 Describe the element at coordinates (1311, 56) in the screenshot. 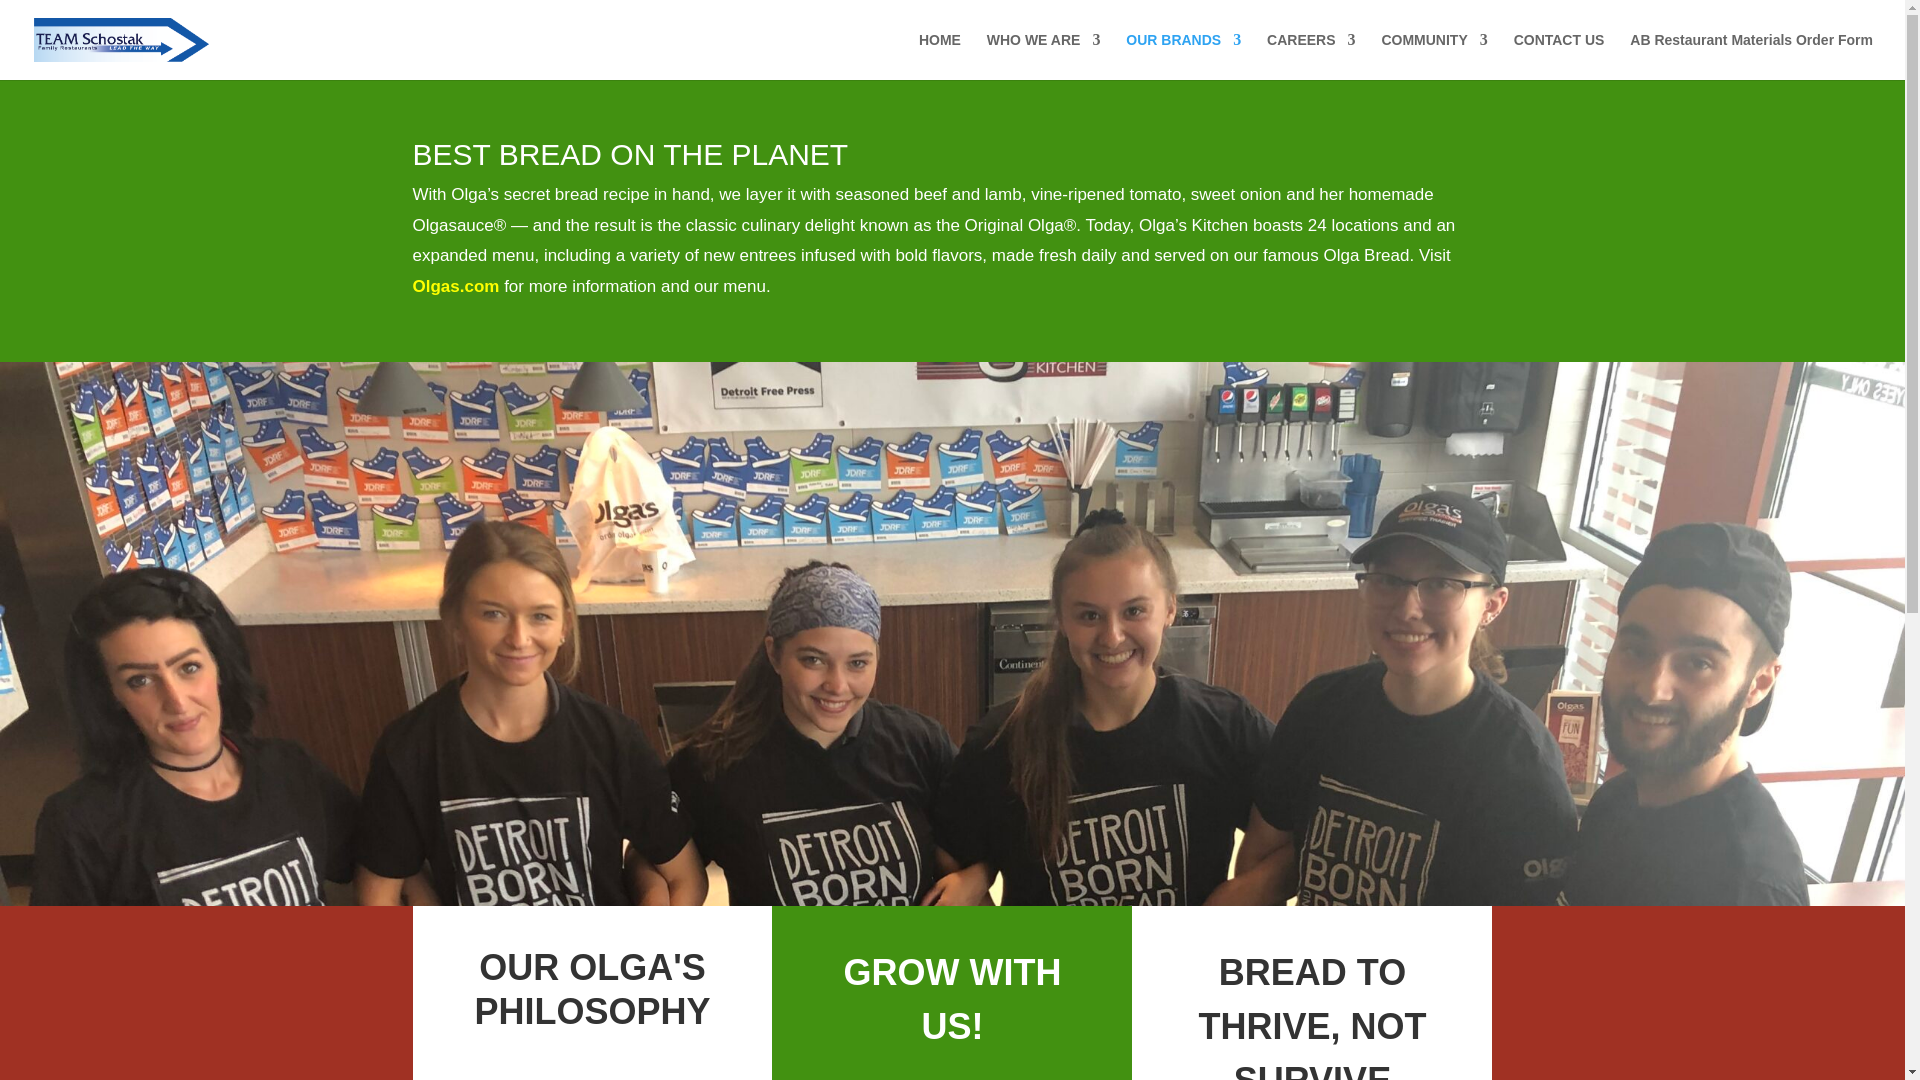

I see `CAREERS` at that location.